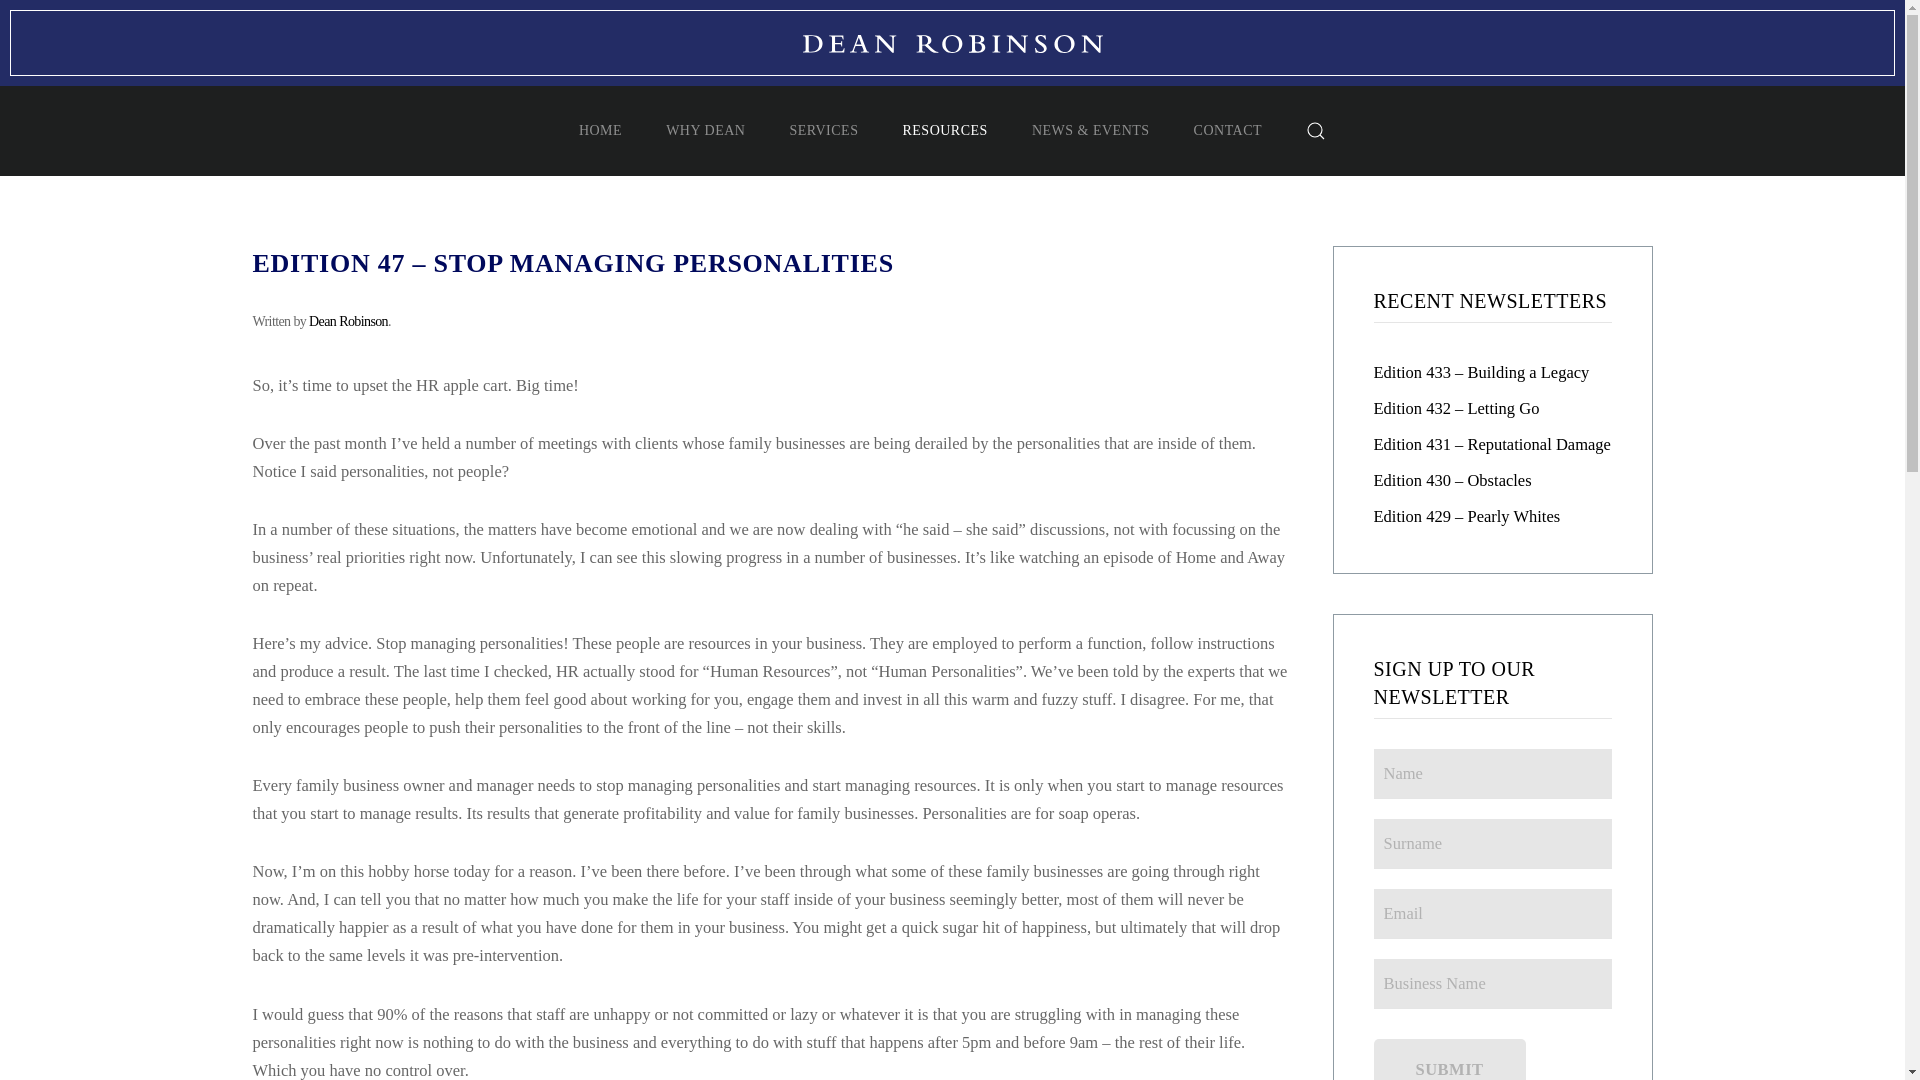 This screenshot has height=1080, width=1920. Describe the element at coordinates (1450, 1059) in the screenshot. I see `Submit` at that location.